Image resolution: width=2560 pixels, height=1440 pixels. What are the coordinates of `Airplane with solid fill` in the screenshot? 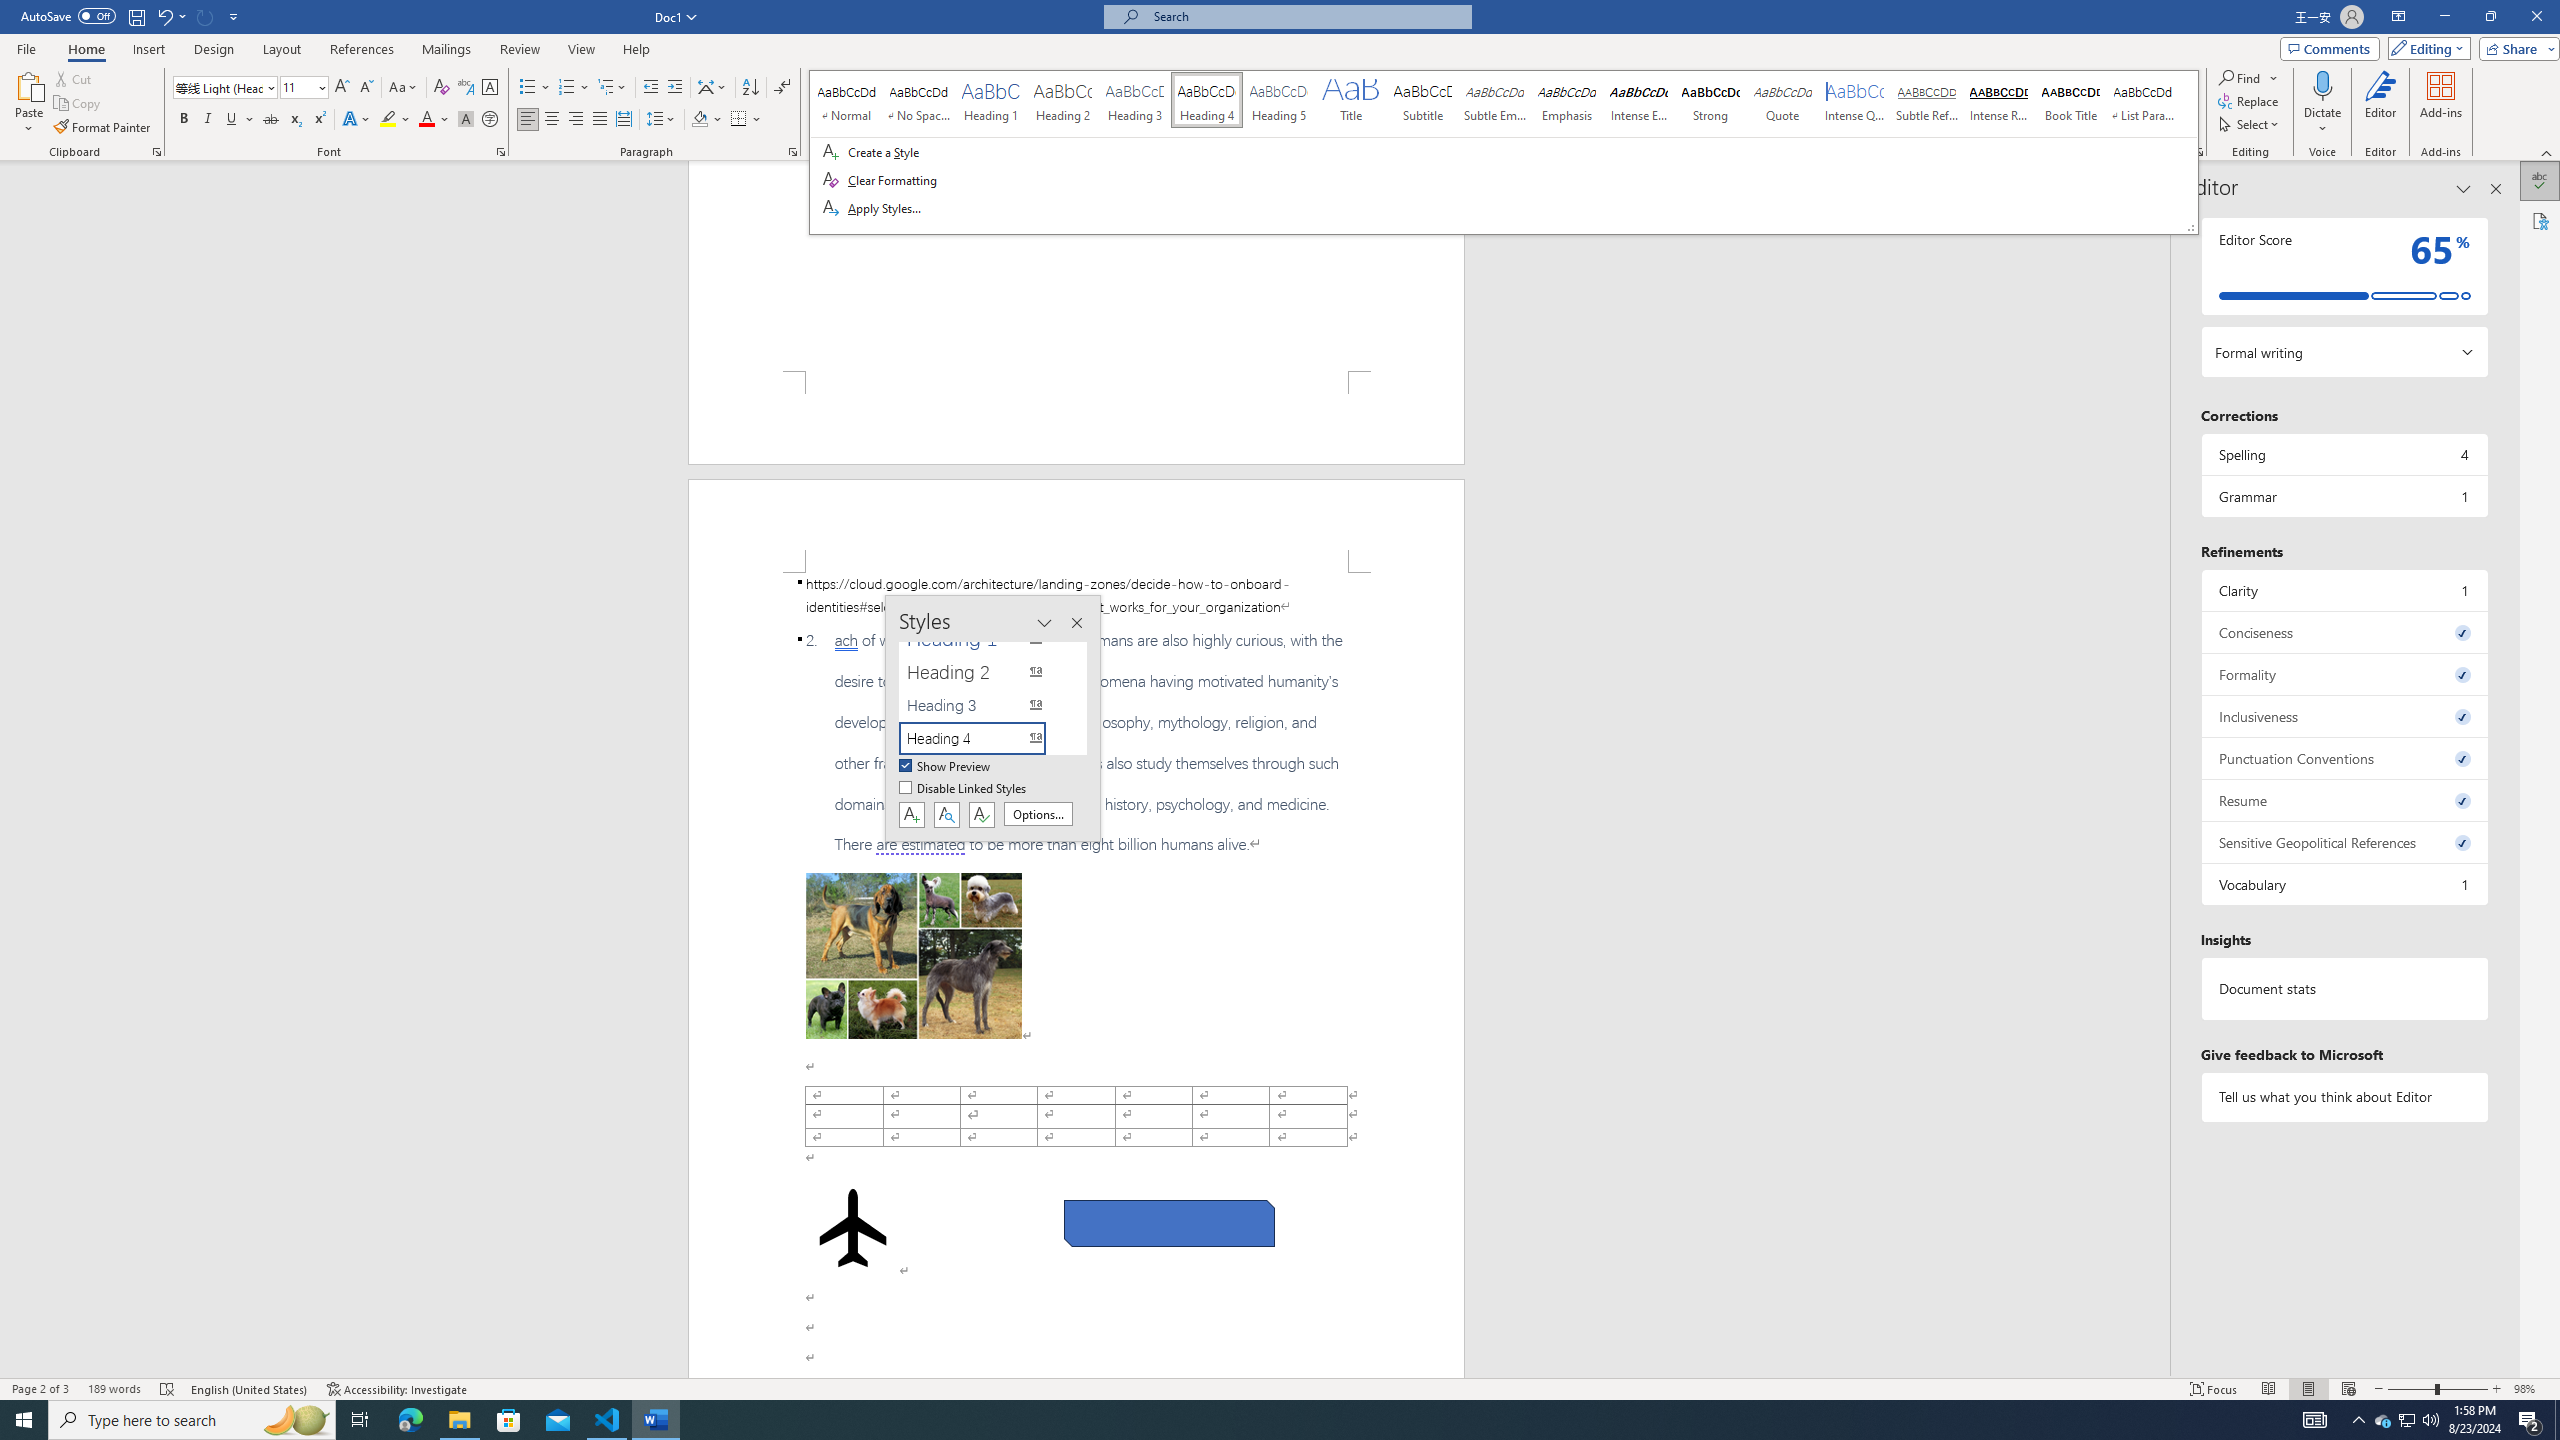 It's located at (1076, 742).